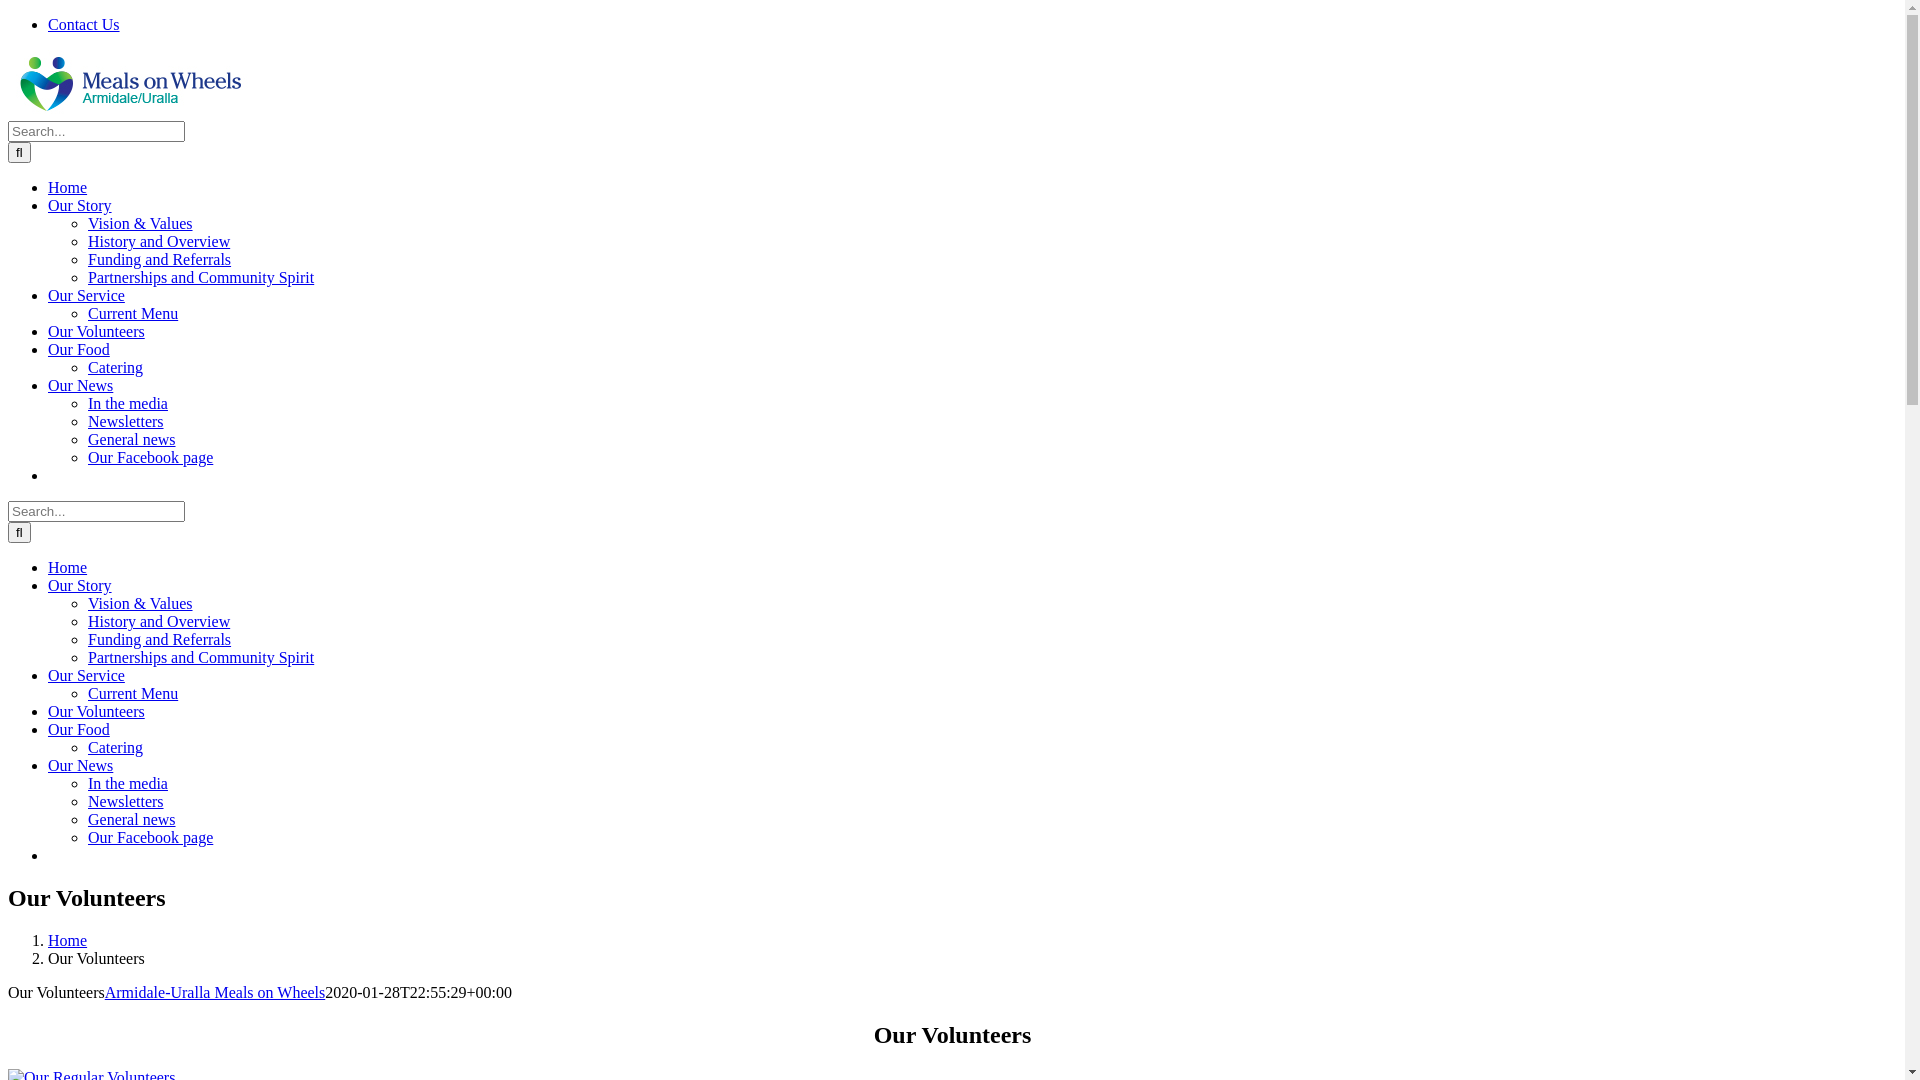 Image resolution: width=1920 pixels, height=1080 pixels. What do you see at coordinates (68, 940) in the screenshot?
I see `Home` at bounding box center [68, 940].